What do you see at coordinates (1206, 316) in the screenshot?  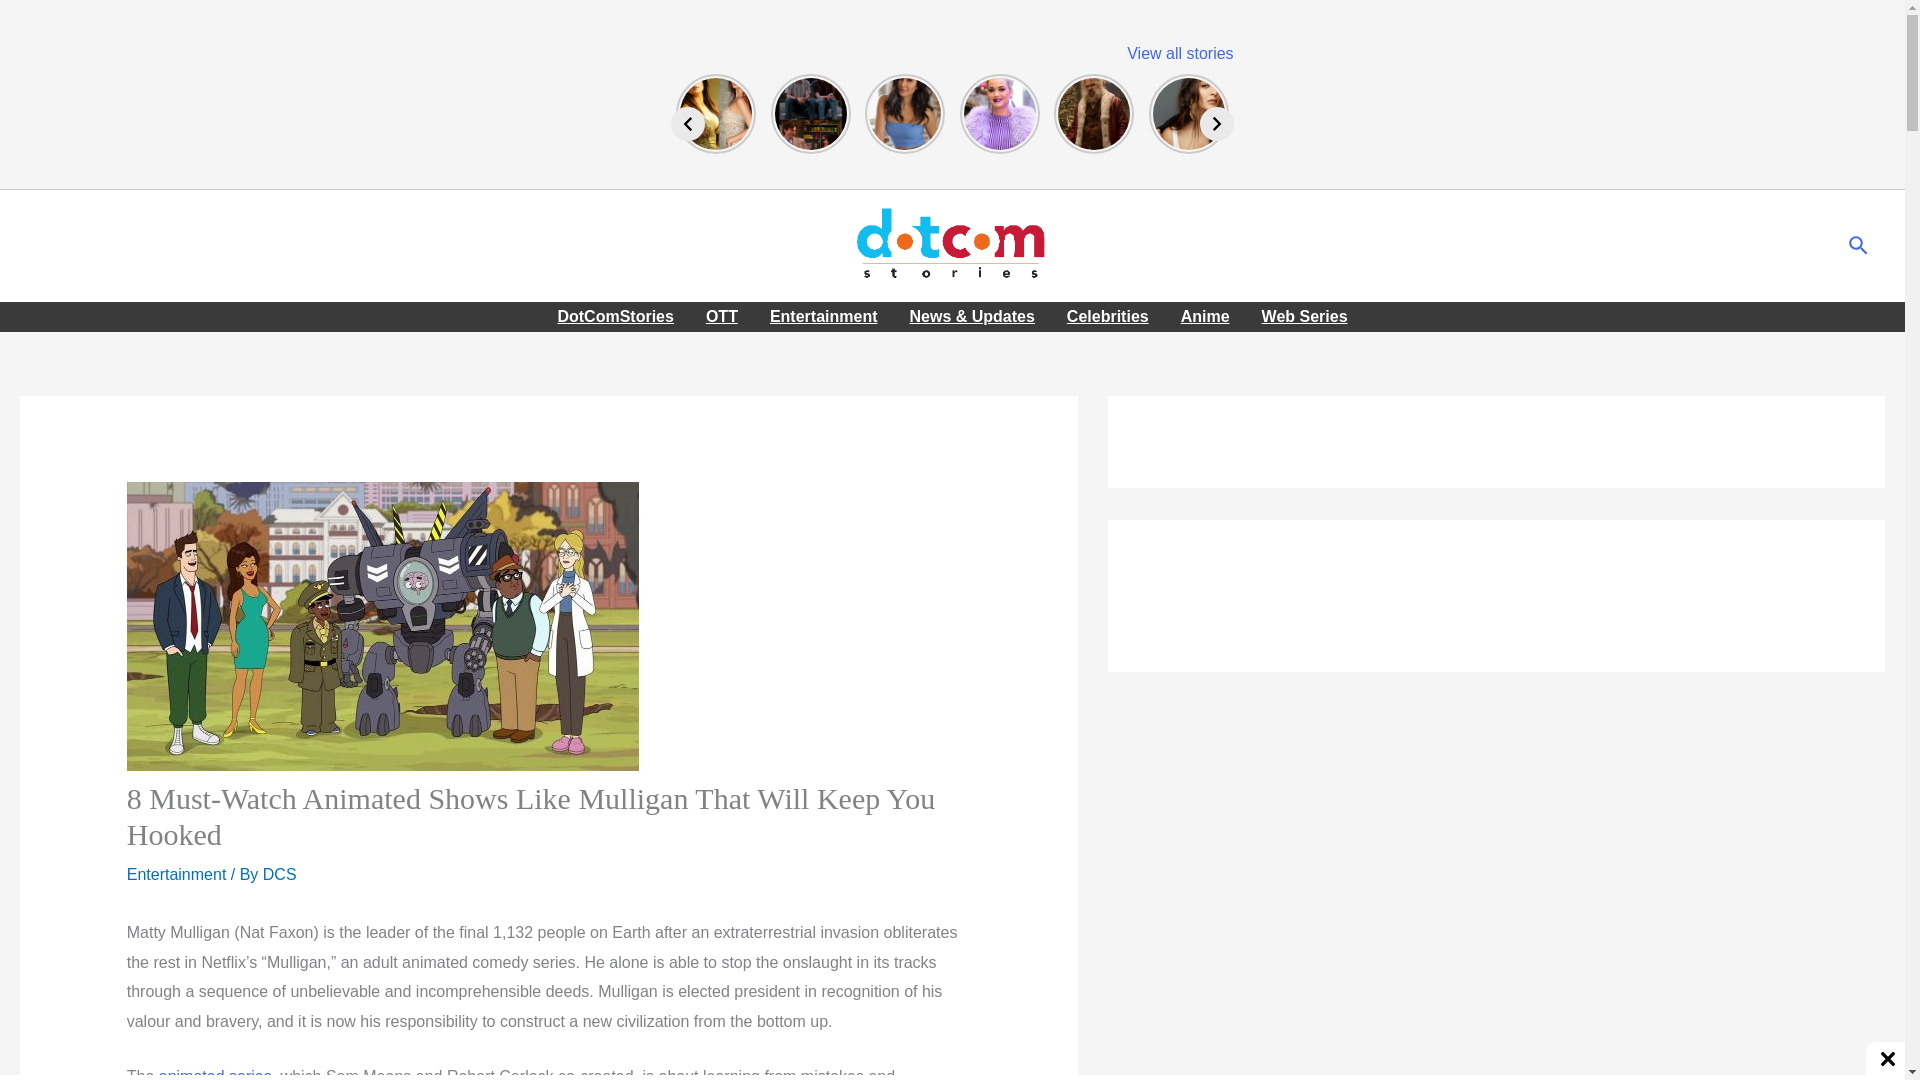 I see `Anime` at bounding box center [1206, 316].